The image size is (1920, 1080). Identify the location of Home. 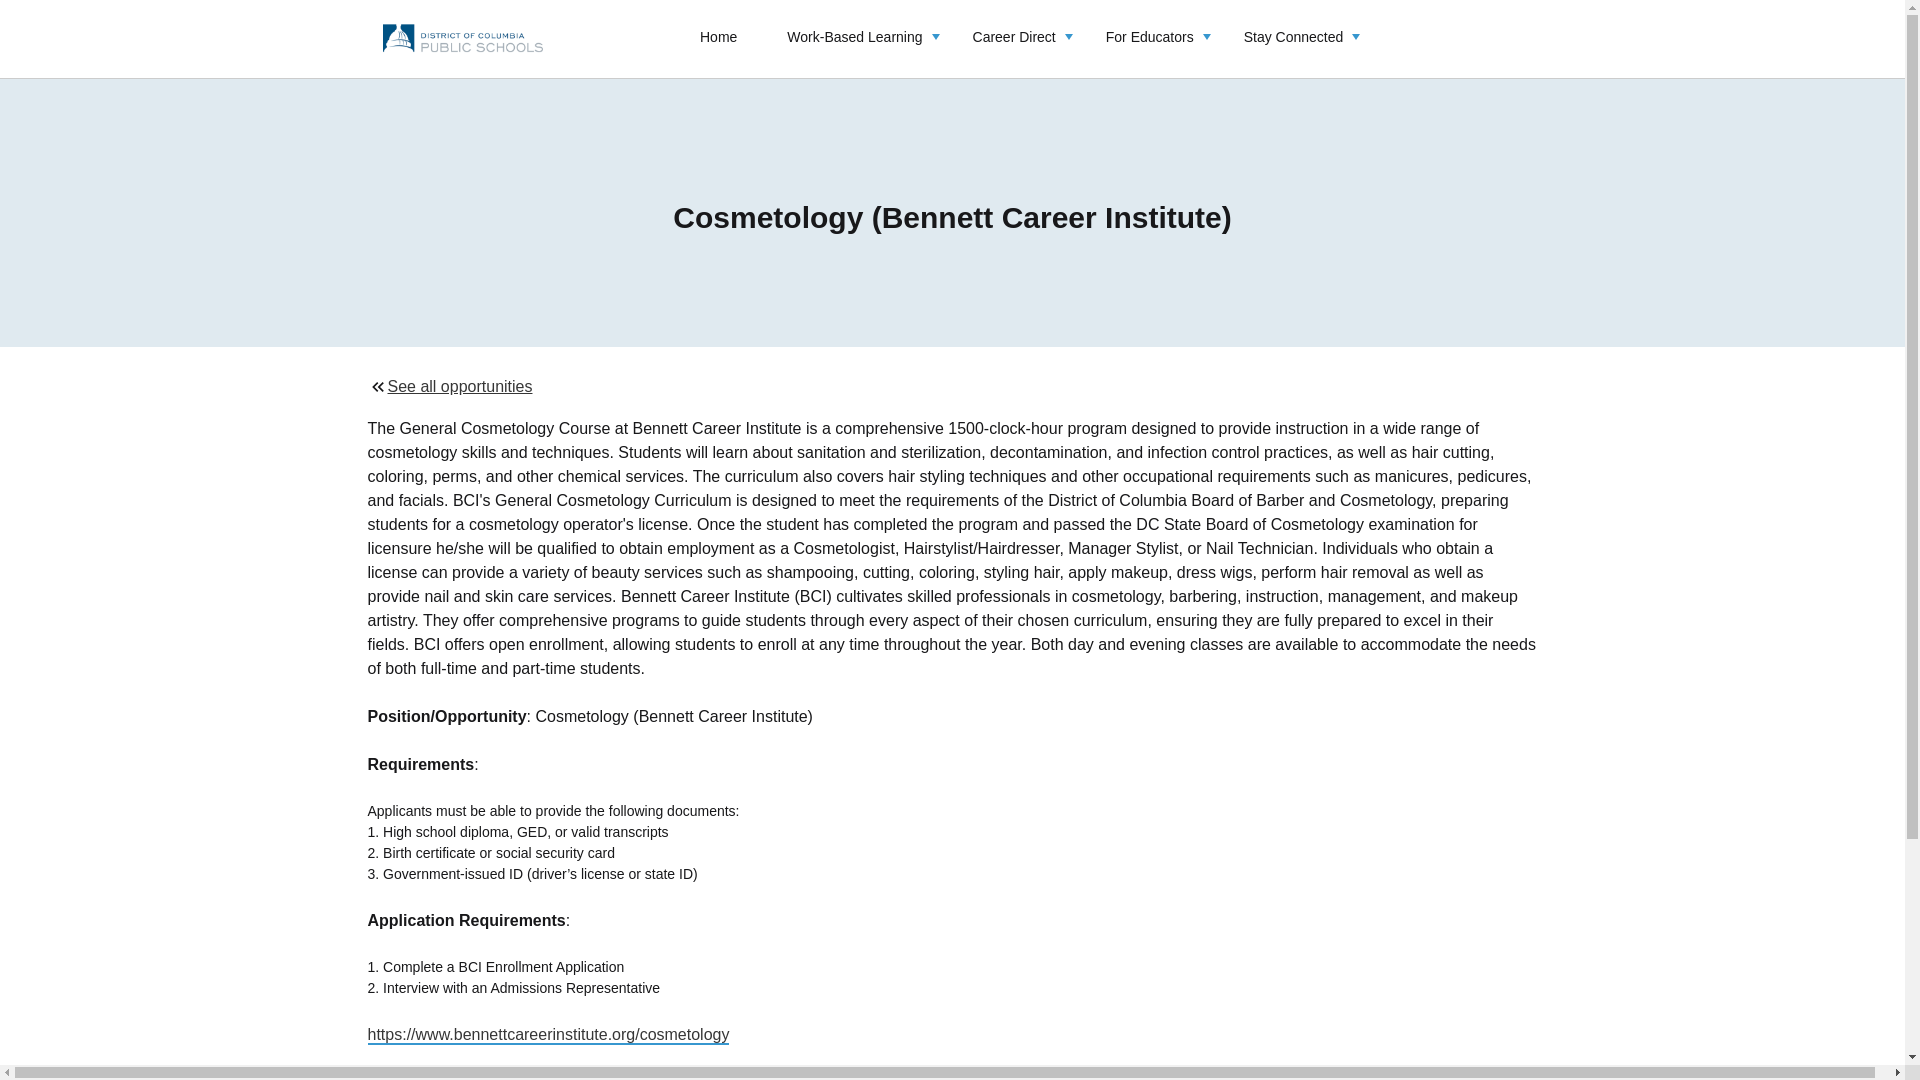
(718, 38).